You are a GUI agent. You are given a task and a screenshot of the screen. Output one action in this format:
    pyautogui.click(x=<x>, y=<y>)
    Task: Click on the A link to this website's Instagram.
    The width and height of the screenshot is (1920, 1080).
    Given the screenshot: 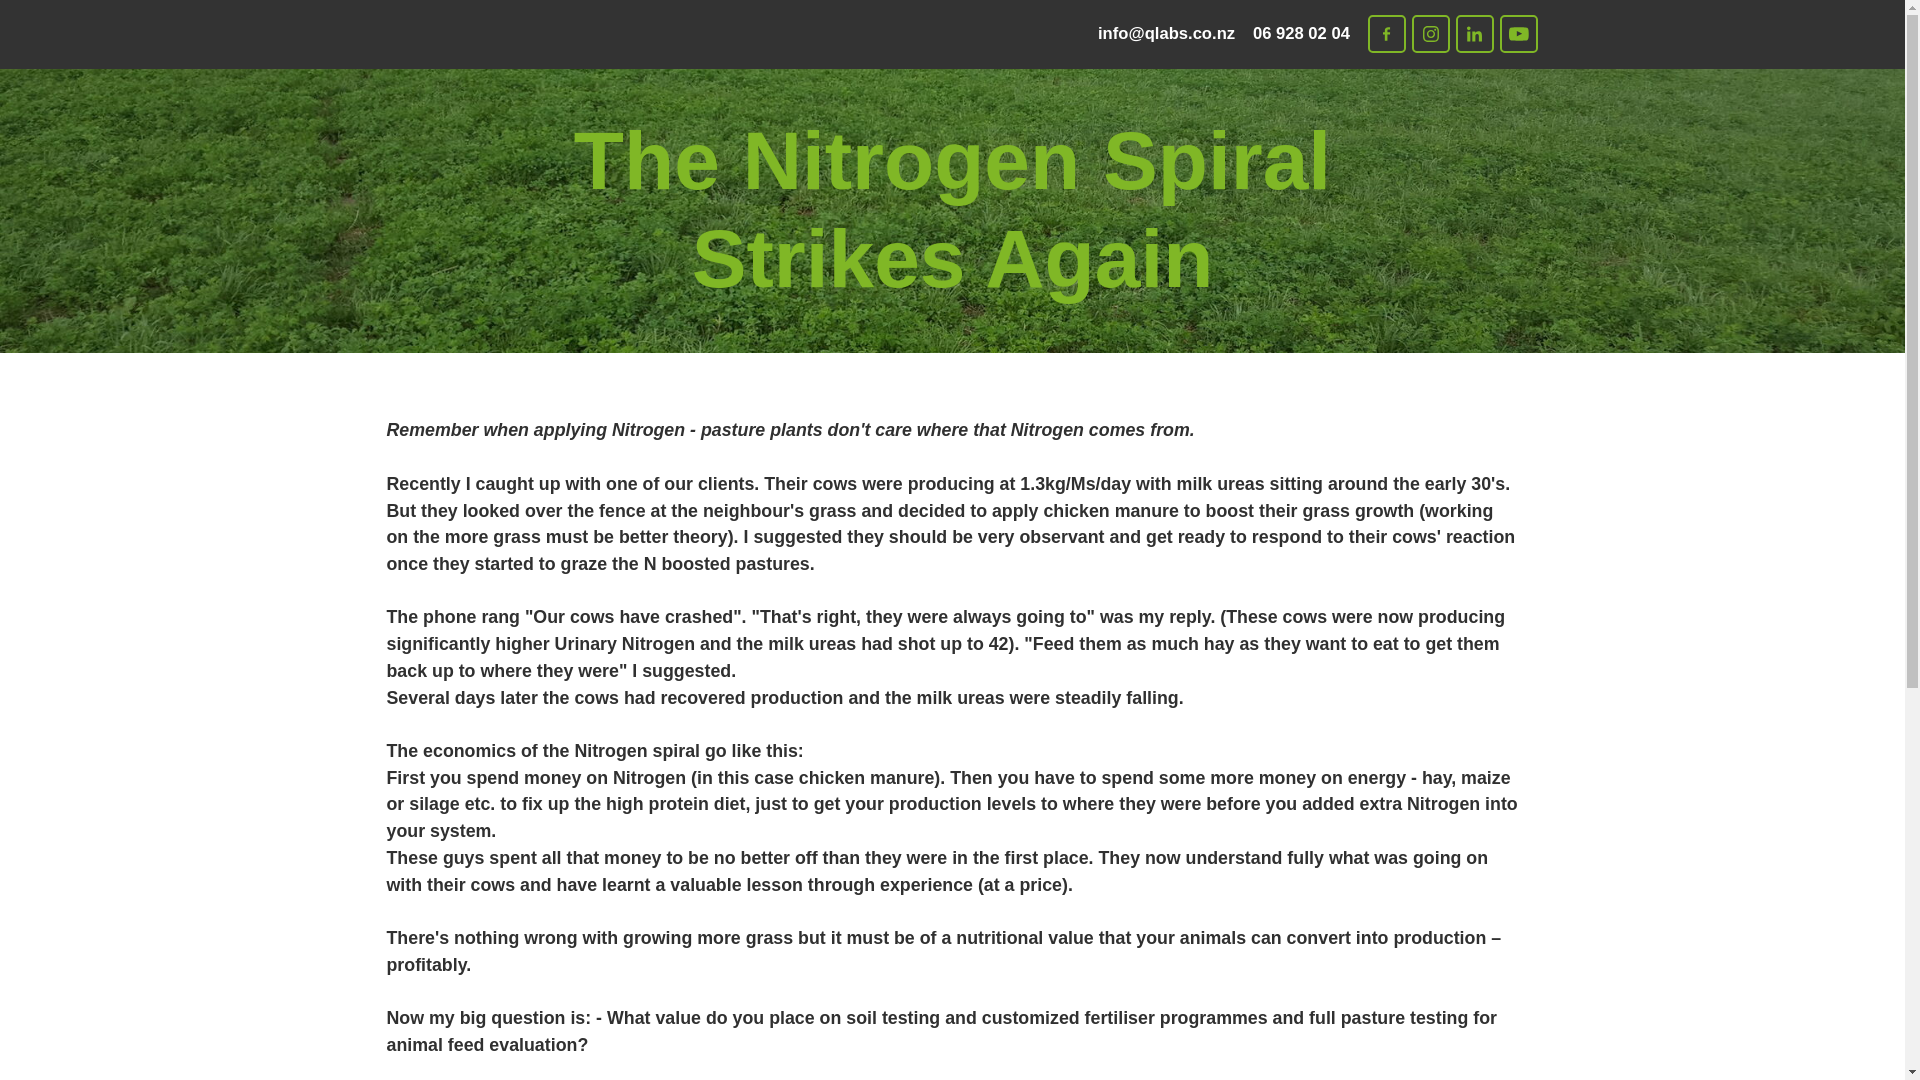 What is the action you would take?
    pyautogui.click(x=1430, y=34)
    